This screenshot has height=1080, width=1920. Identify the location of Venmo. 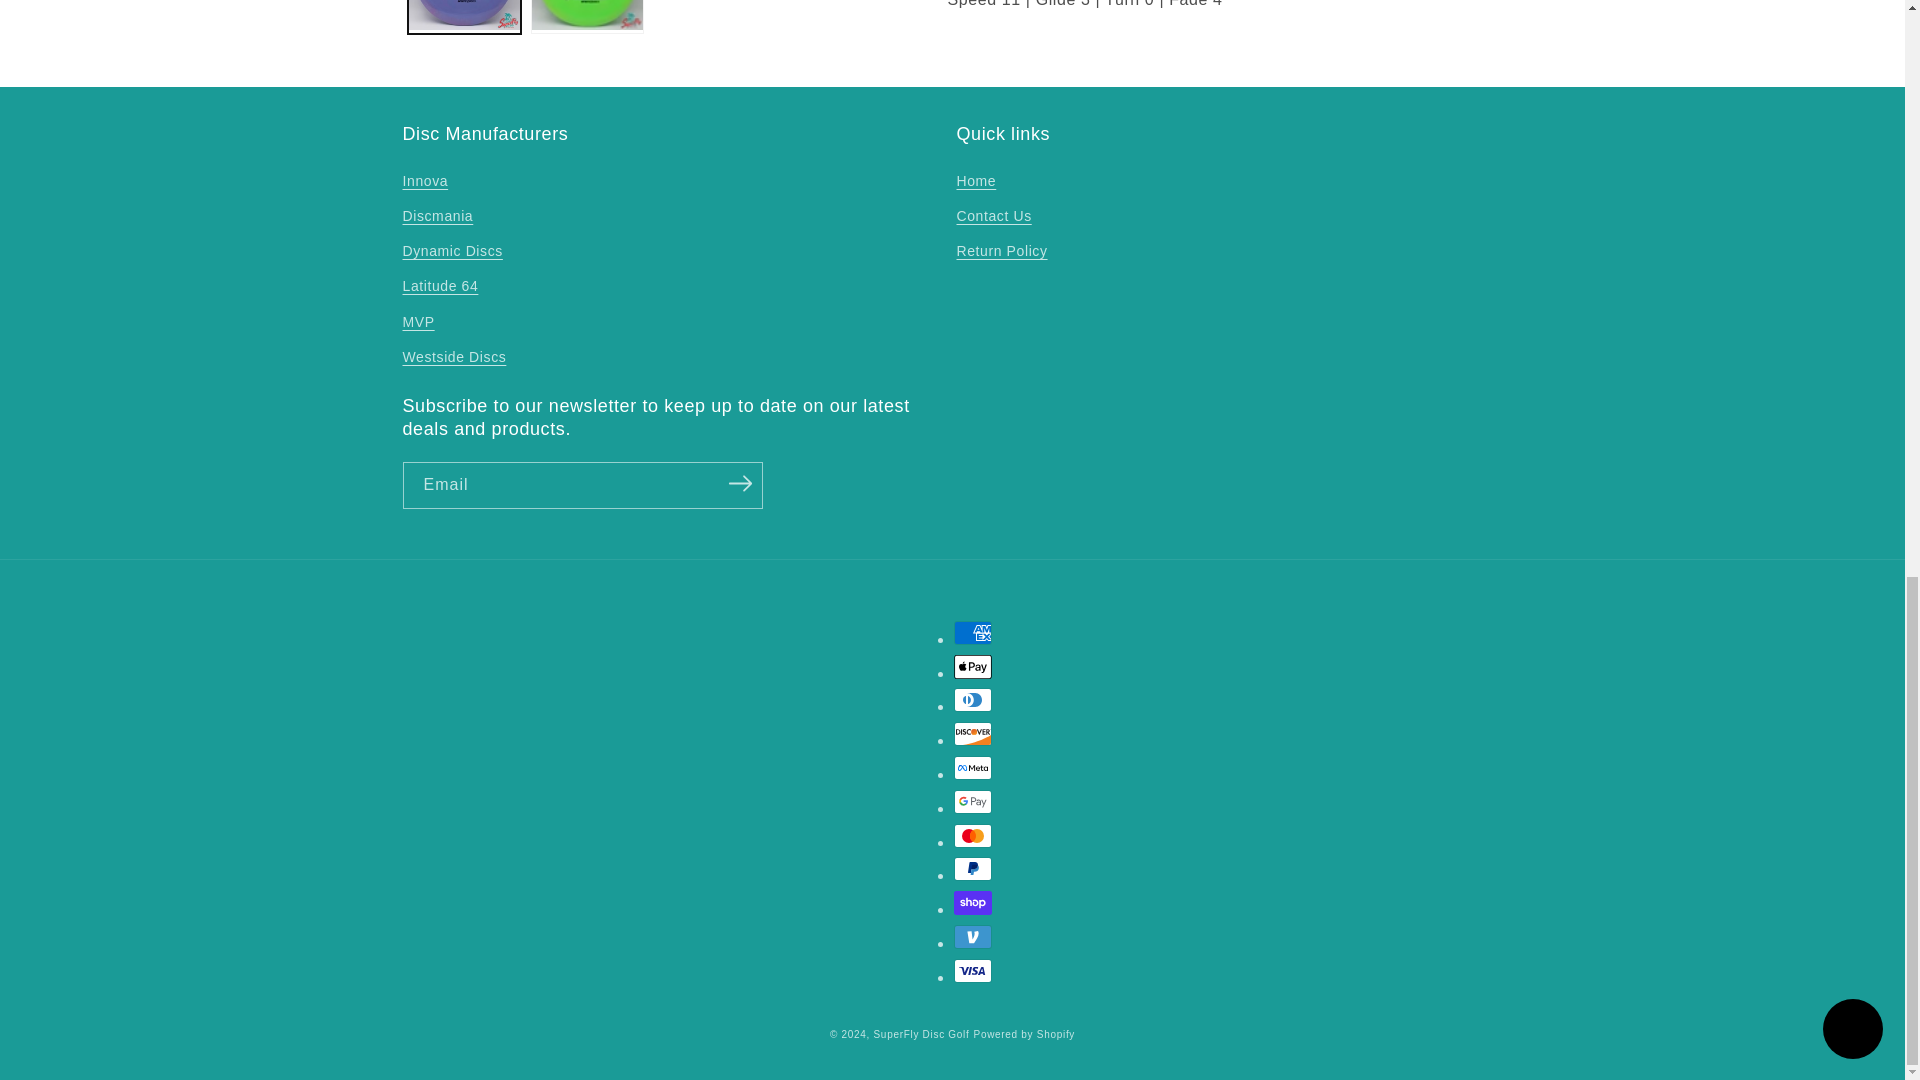
(973, 936).